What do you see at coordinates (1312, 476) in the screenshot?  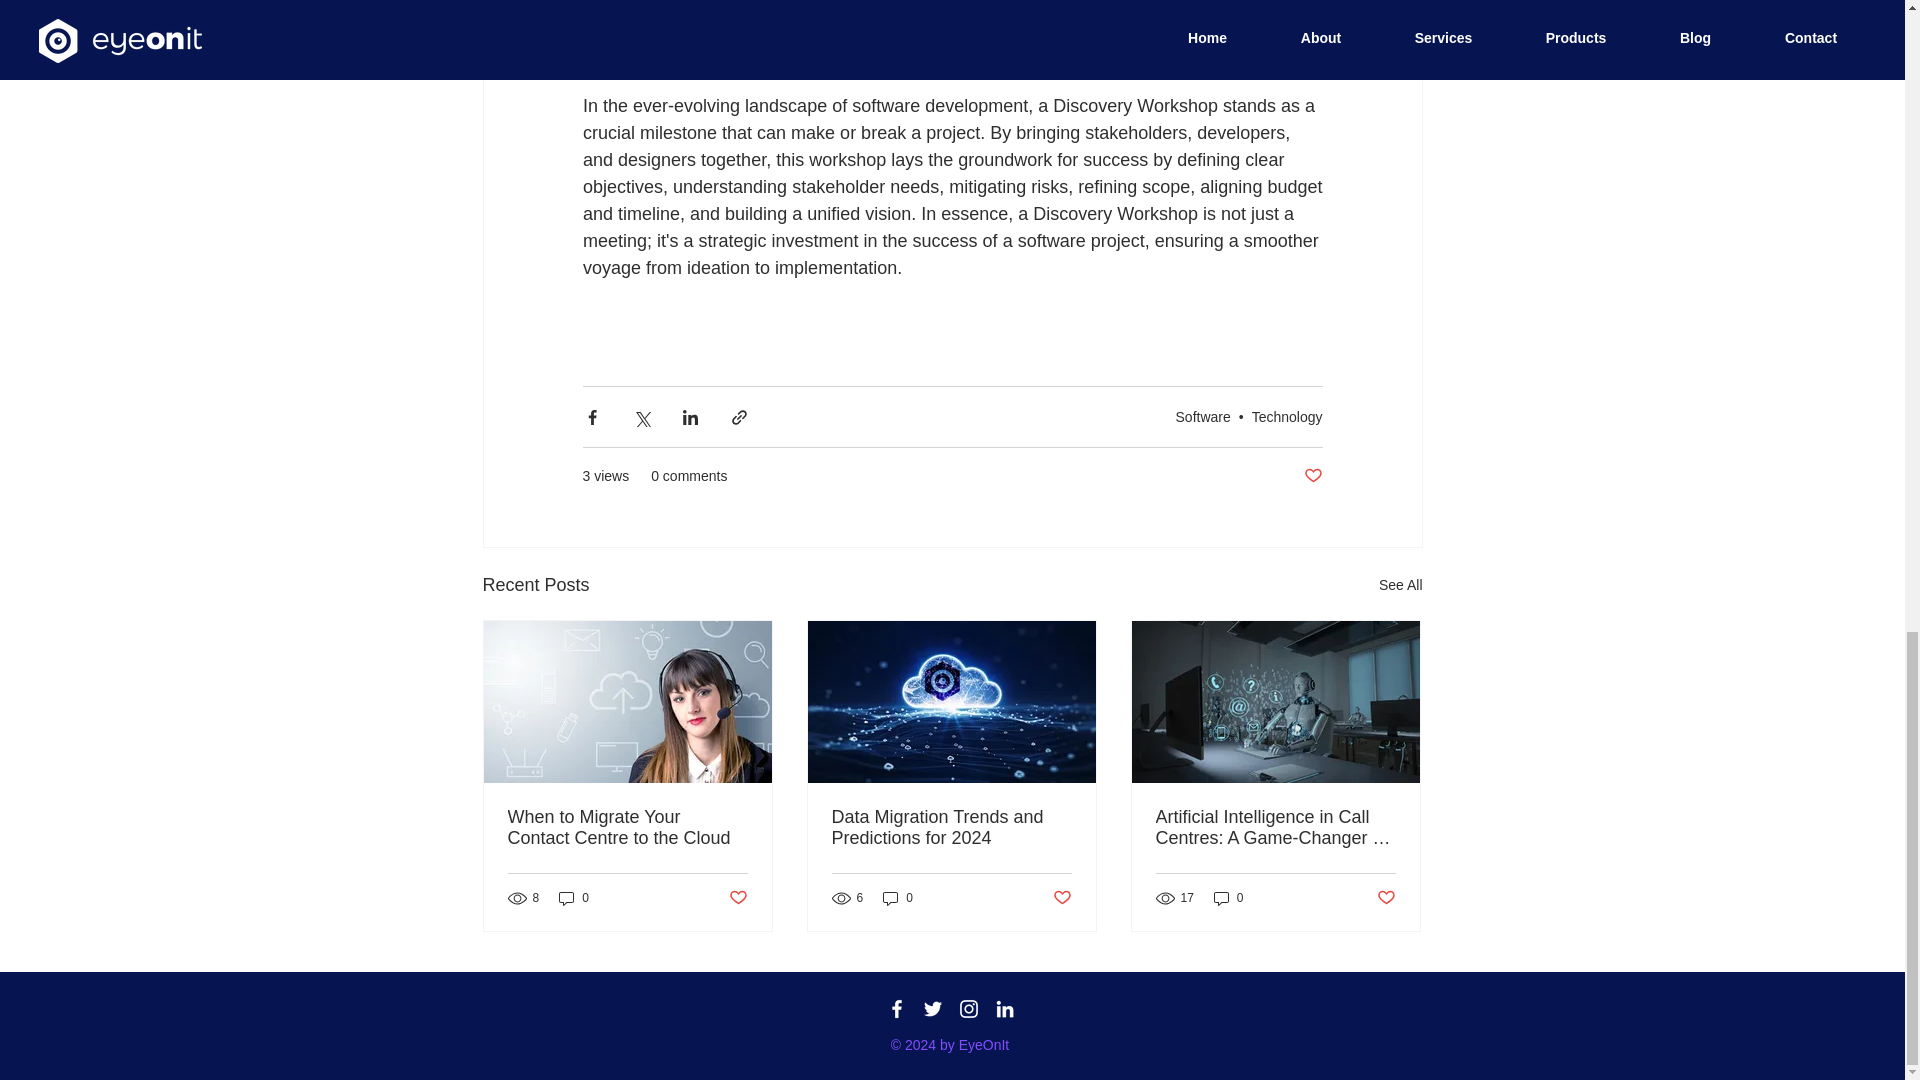 I see `Post not marked as liked` at bounding box center [1312, 476].